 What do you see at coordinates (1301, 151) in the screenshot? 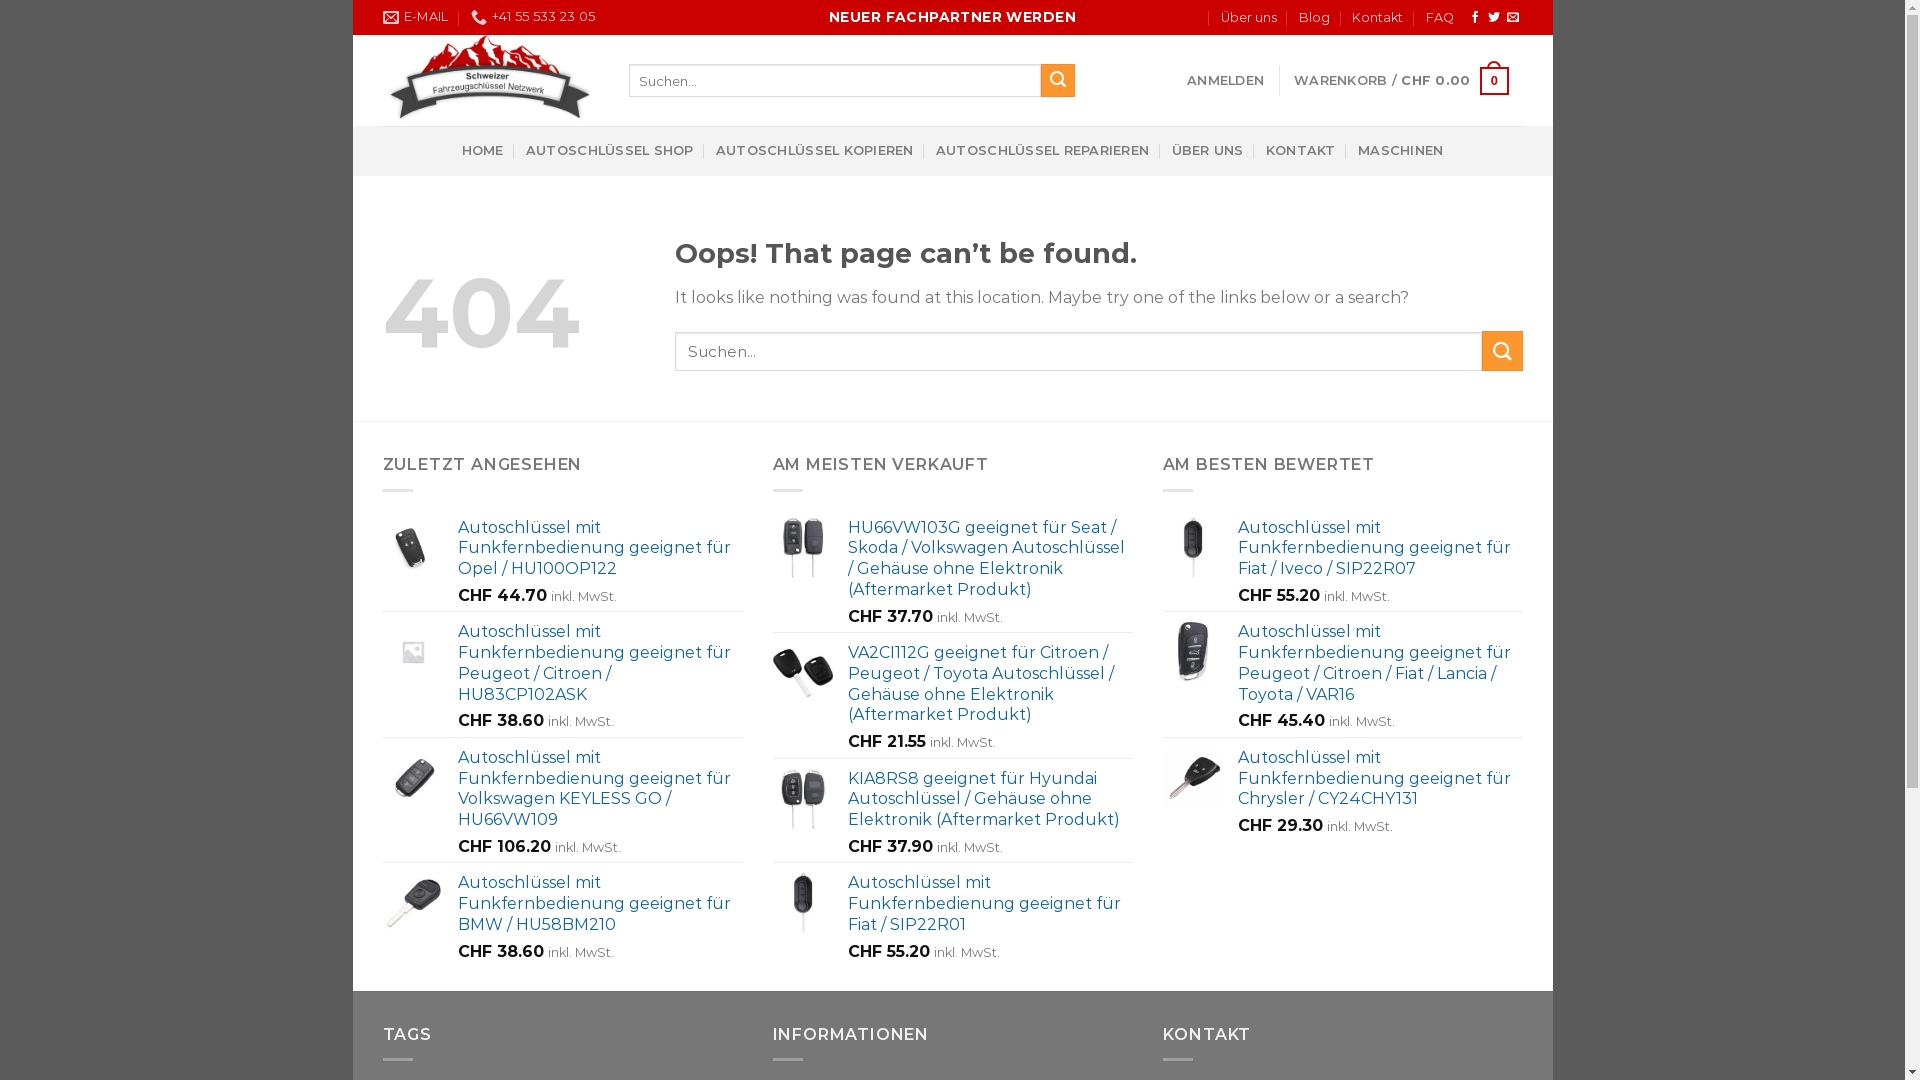
I see `KONTAKT` at bounding box center [1301, 151].